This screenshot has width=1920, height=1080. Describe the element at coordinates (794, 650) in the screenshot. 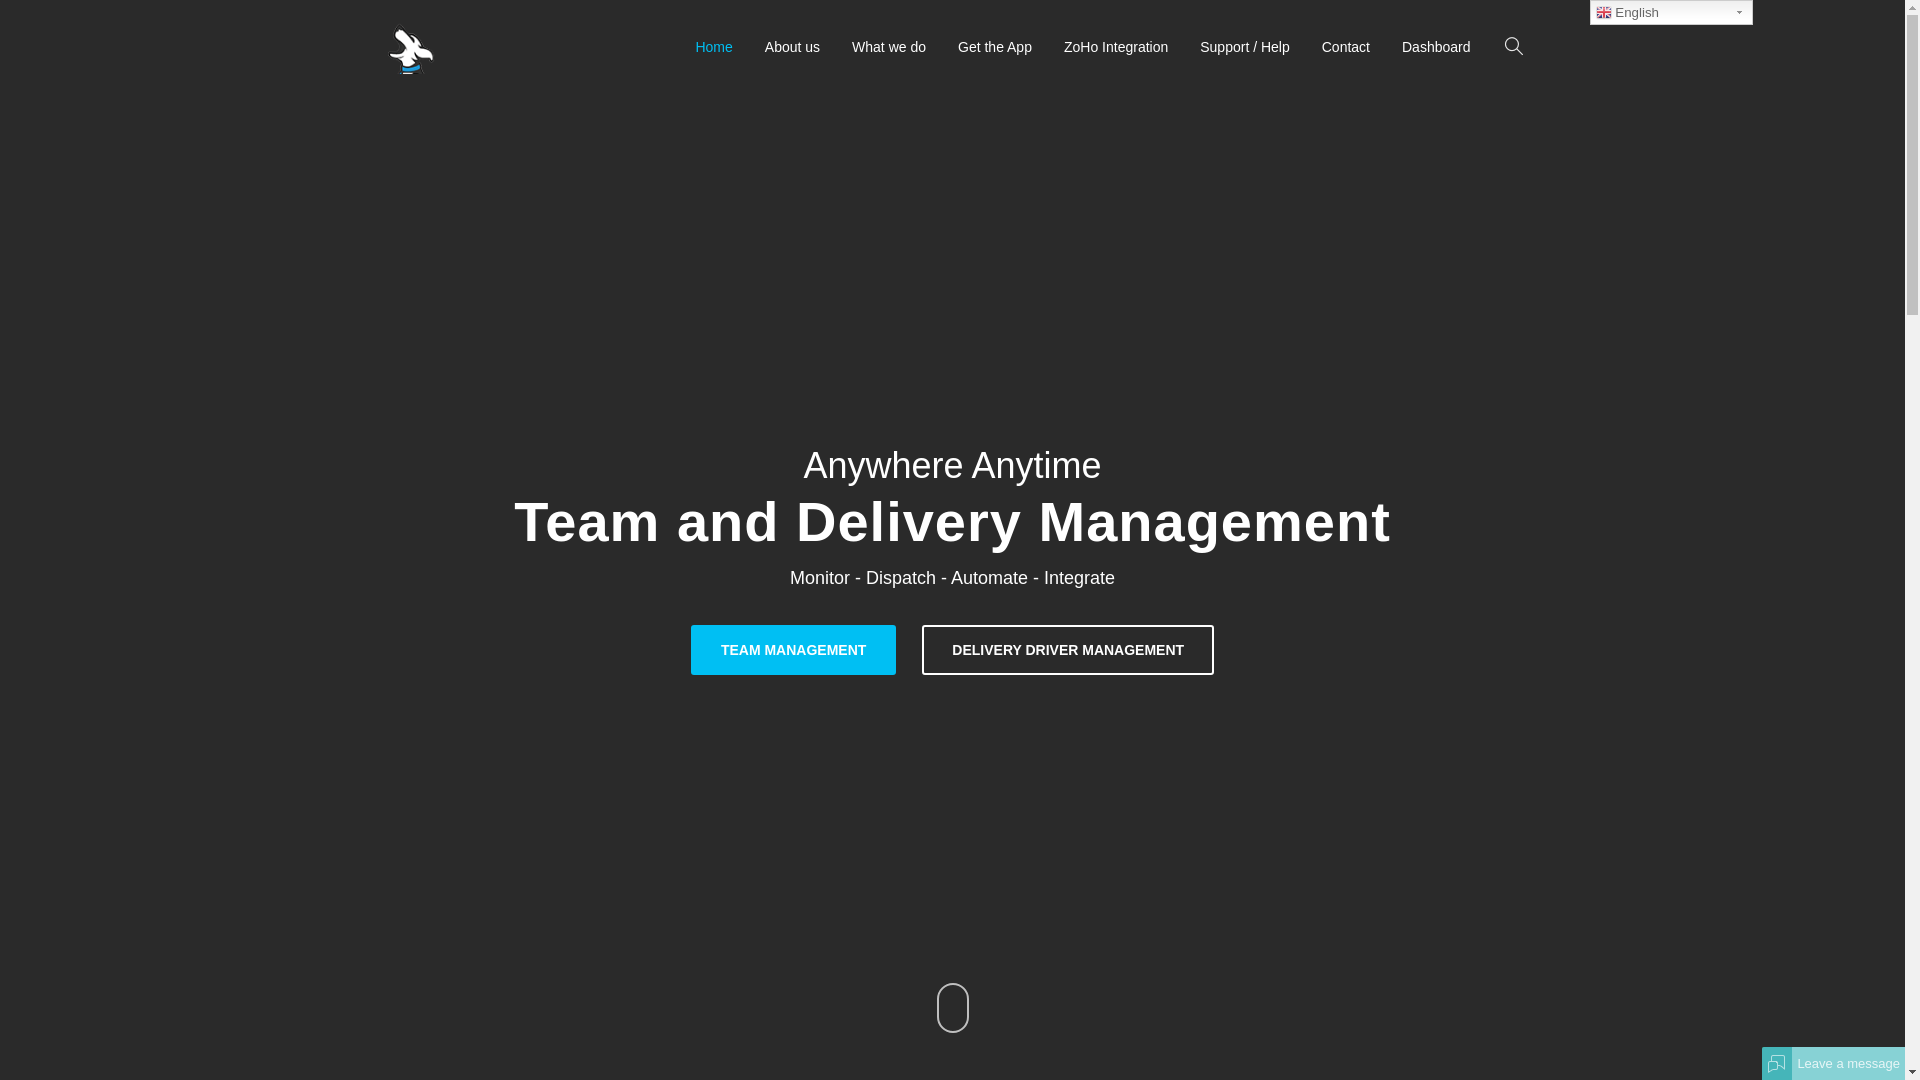

I see `TEAM MANAGEMENT` at that location.